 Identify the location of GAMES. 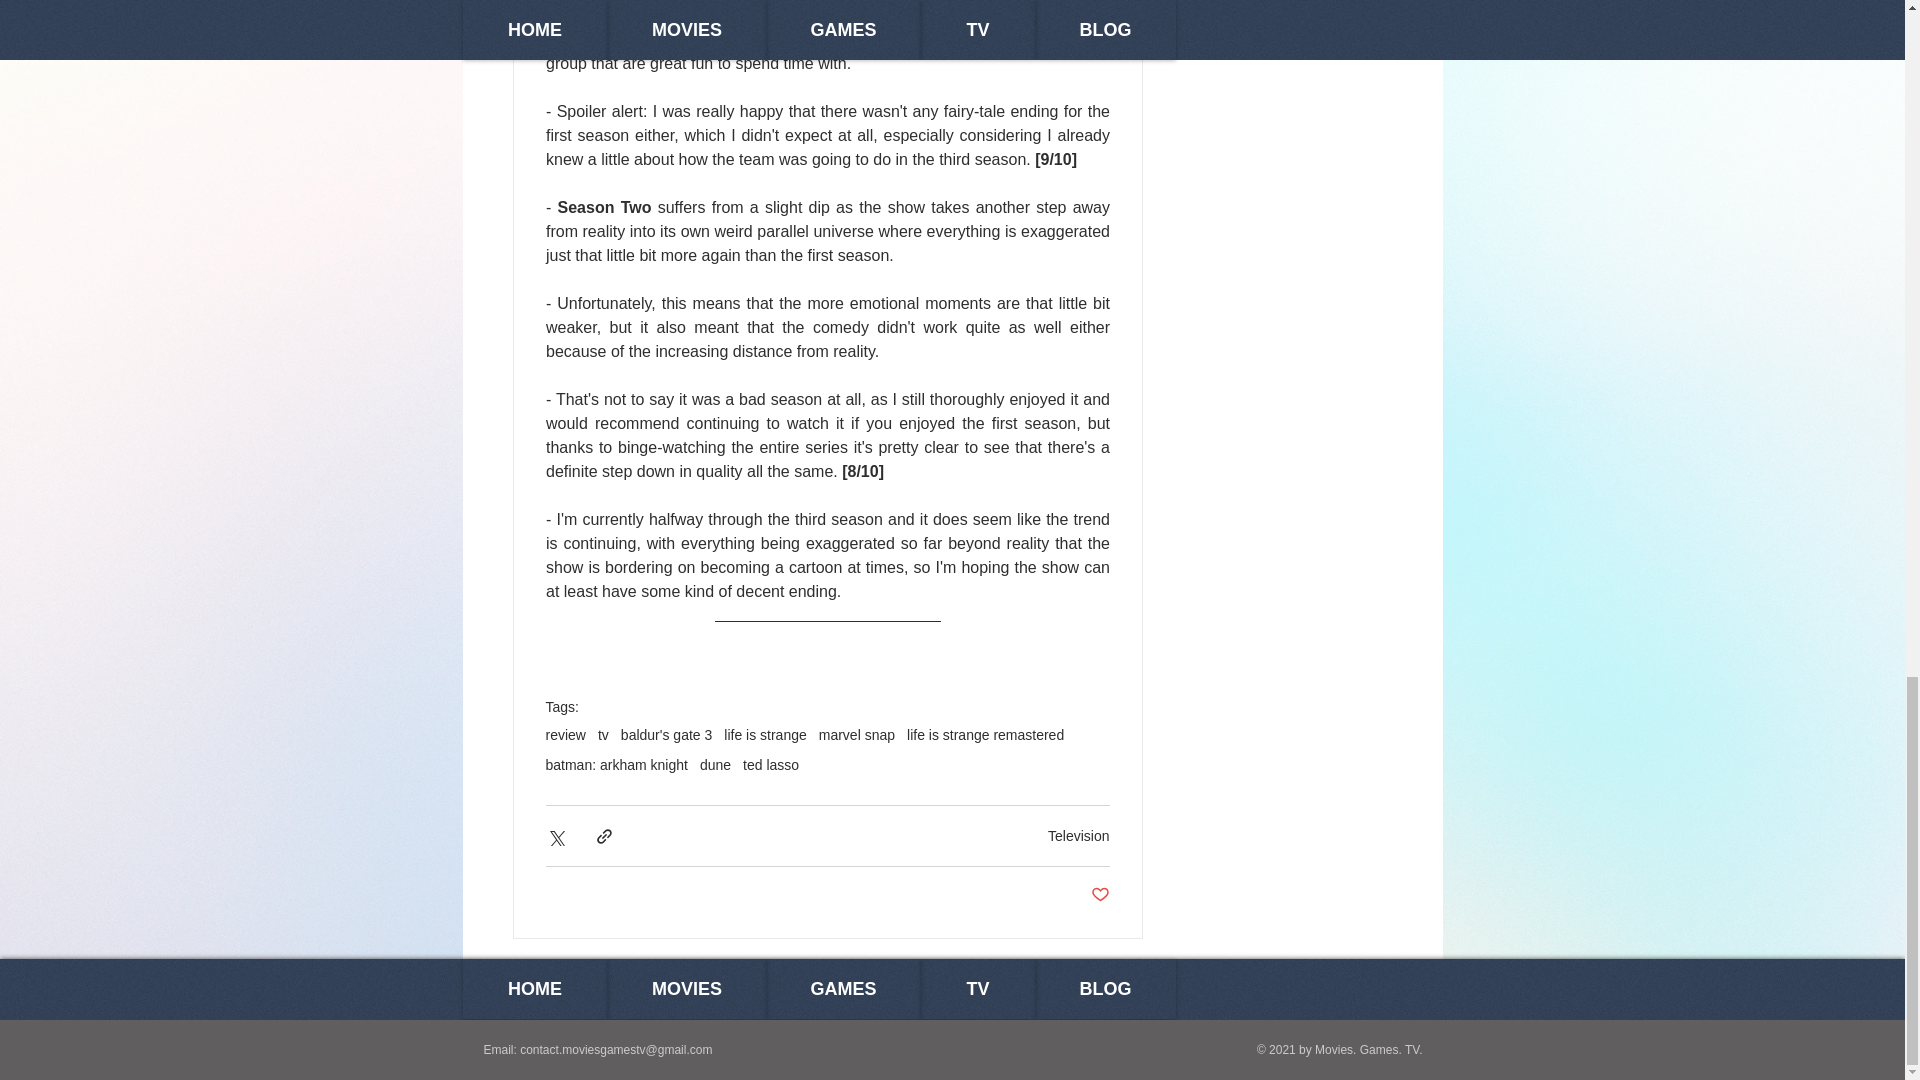
(842, 989).